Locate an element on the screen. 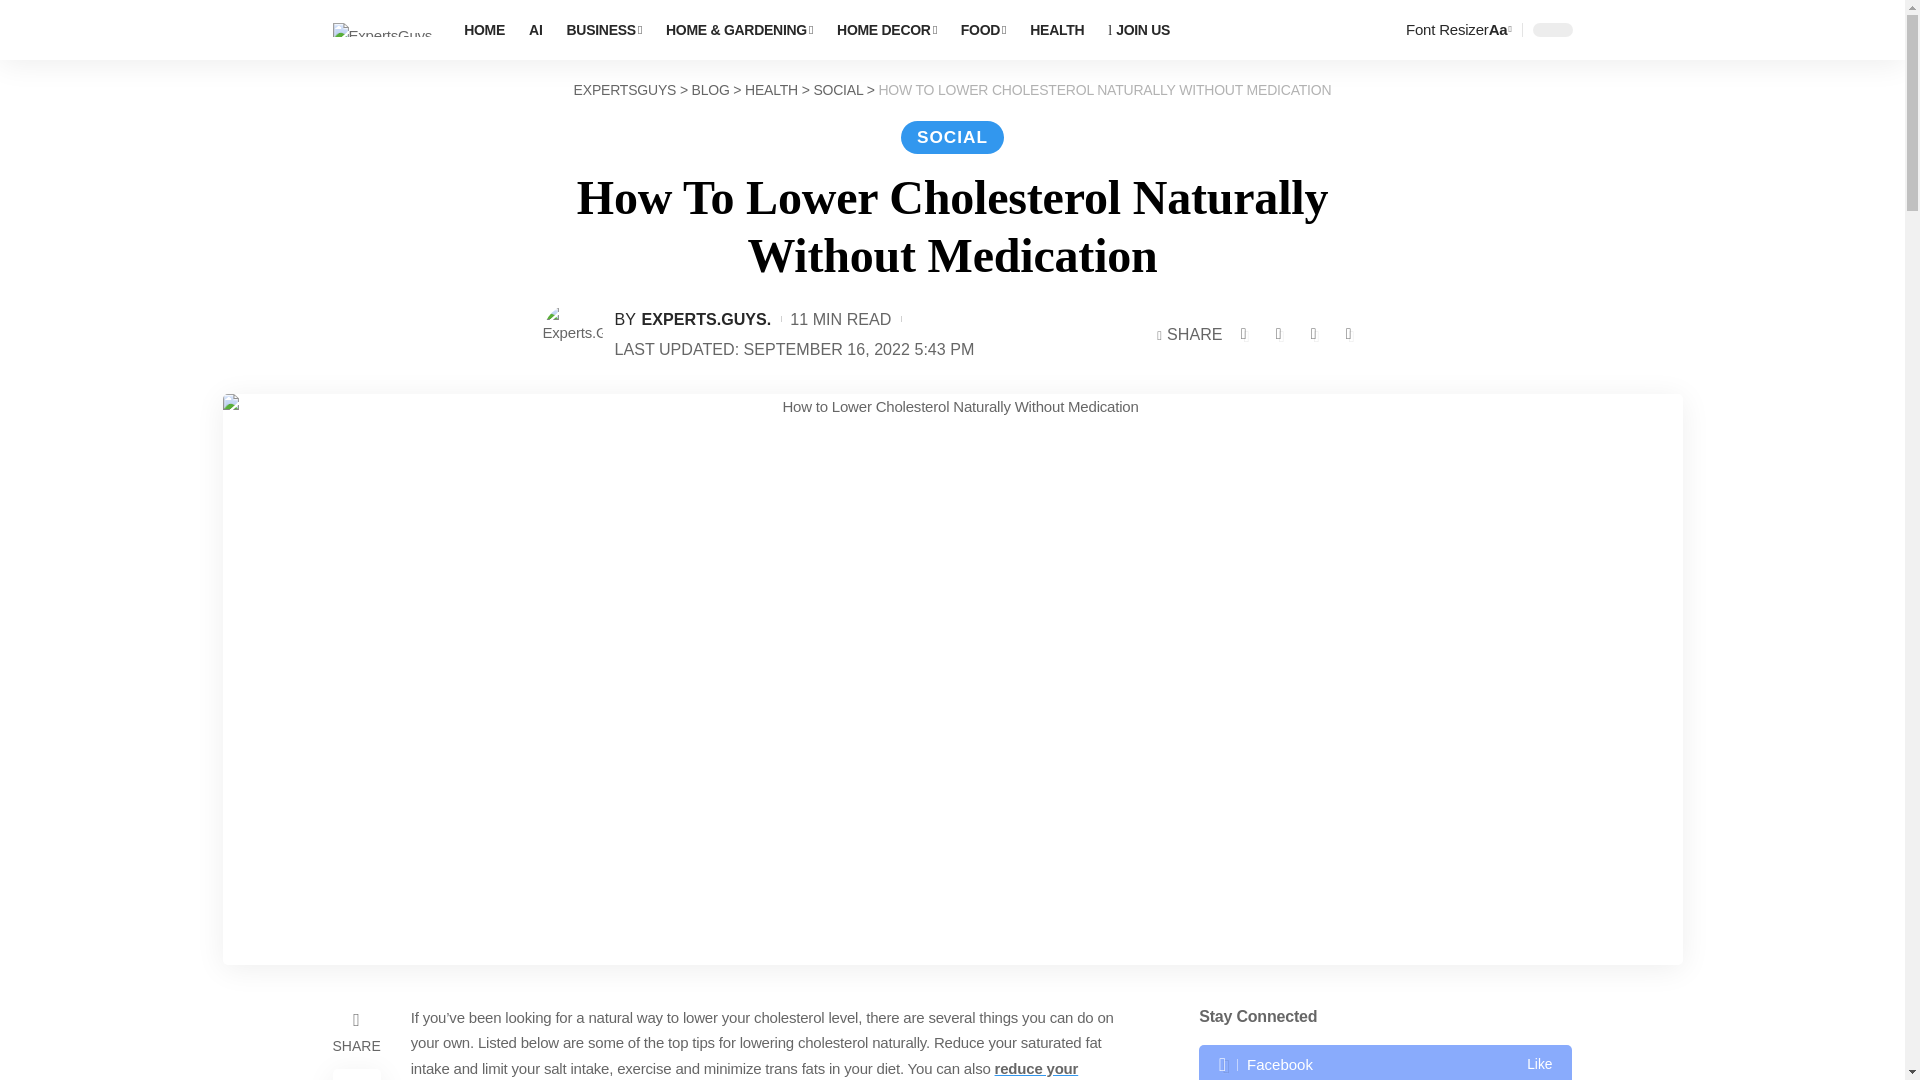 This screenshot has height=1080, width=1920. ExpertsGuys is located at coordinates (382, 30).